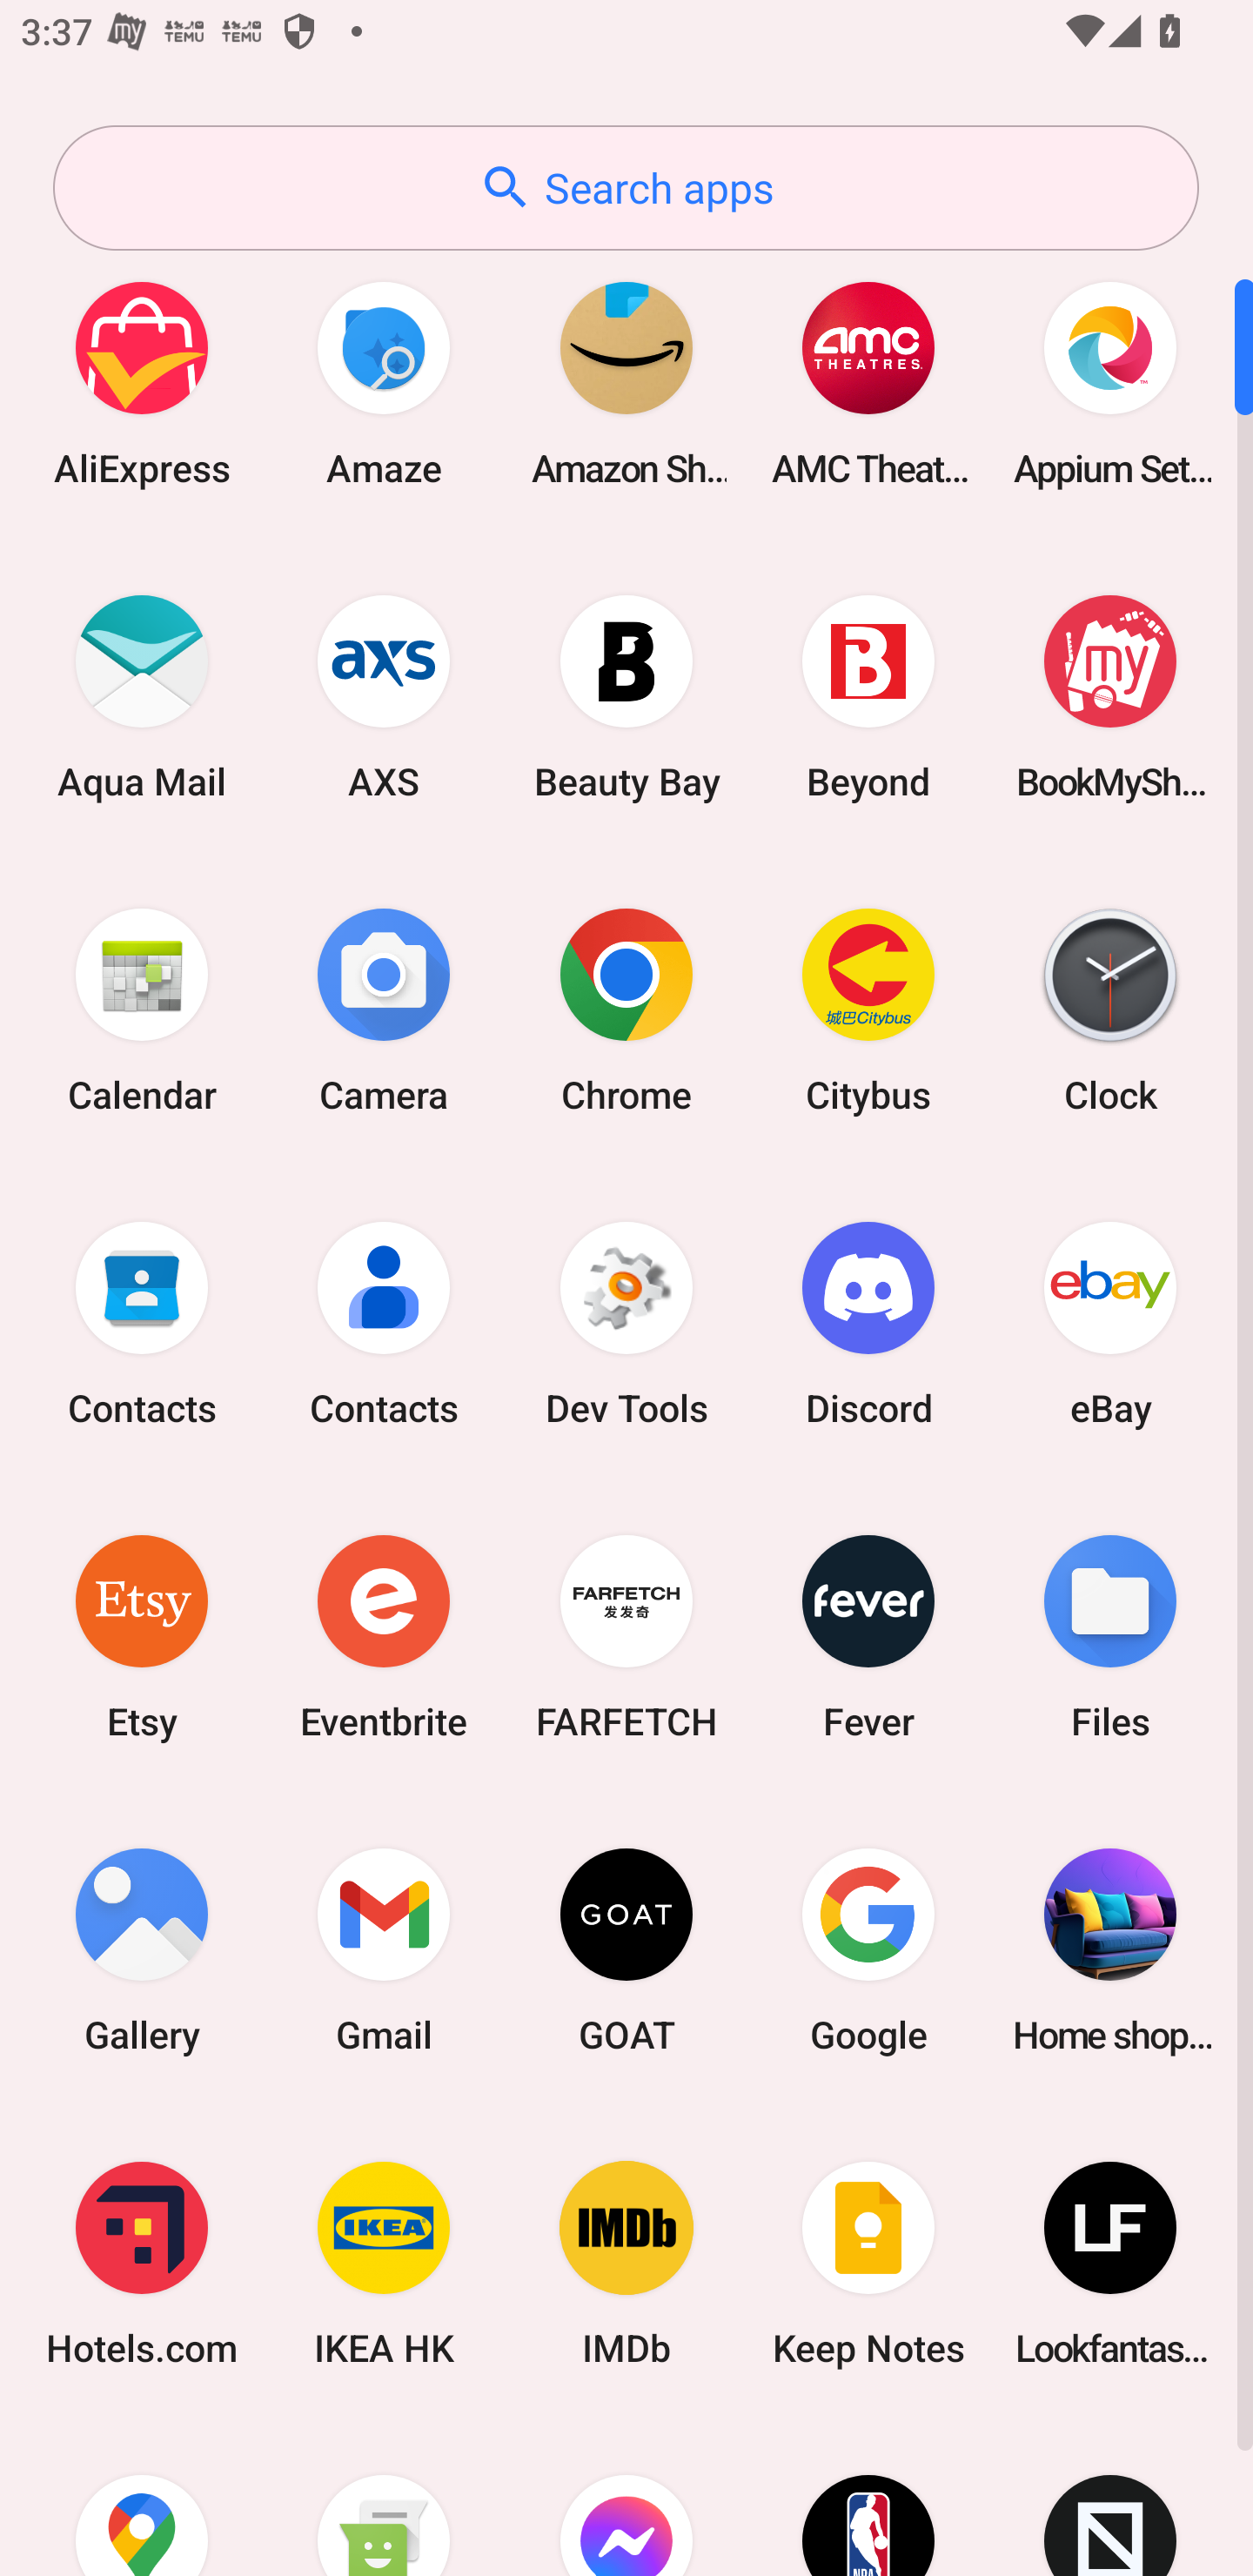  What do you see at coordinates (1110, 696) in the screenshot?
I see `BookMyShow` at bounding box center [1110, 696].